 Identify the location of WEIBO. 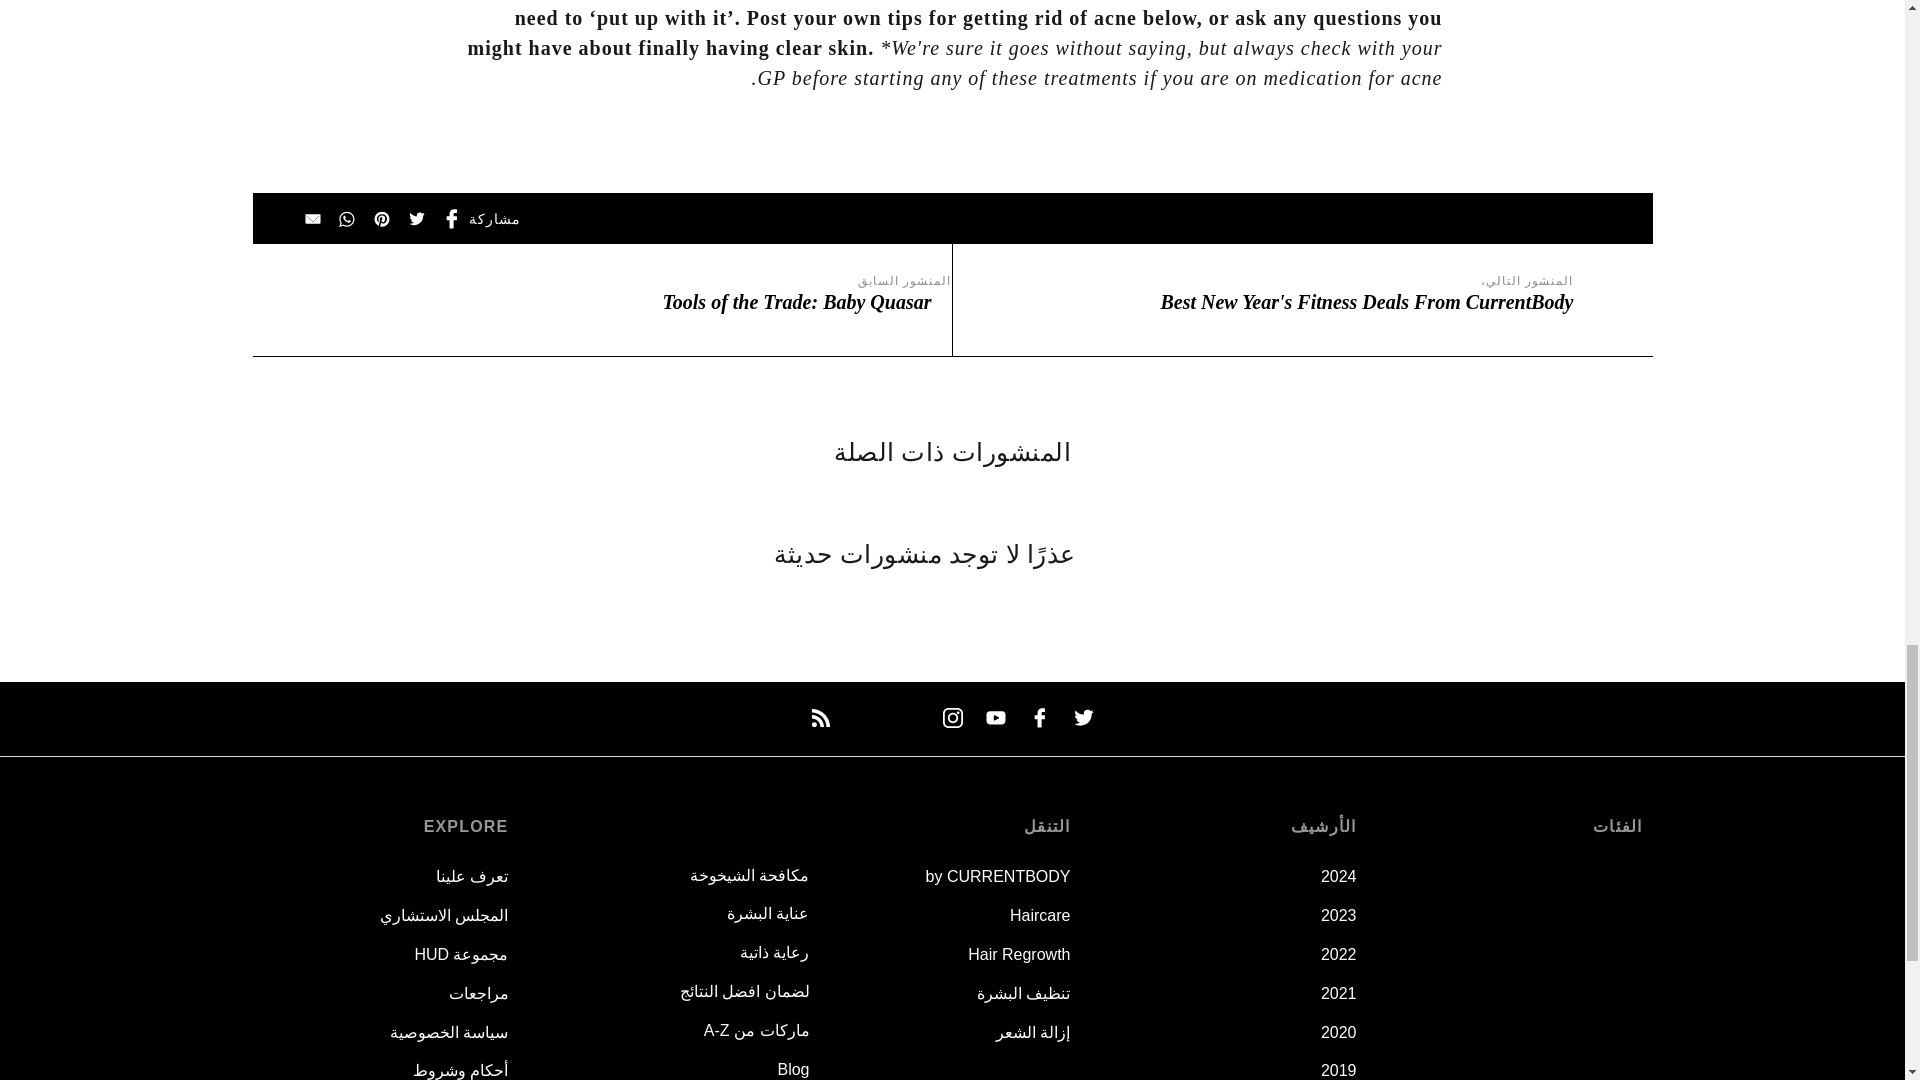
(864, 718).